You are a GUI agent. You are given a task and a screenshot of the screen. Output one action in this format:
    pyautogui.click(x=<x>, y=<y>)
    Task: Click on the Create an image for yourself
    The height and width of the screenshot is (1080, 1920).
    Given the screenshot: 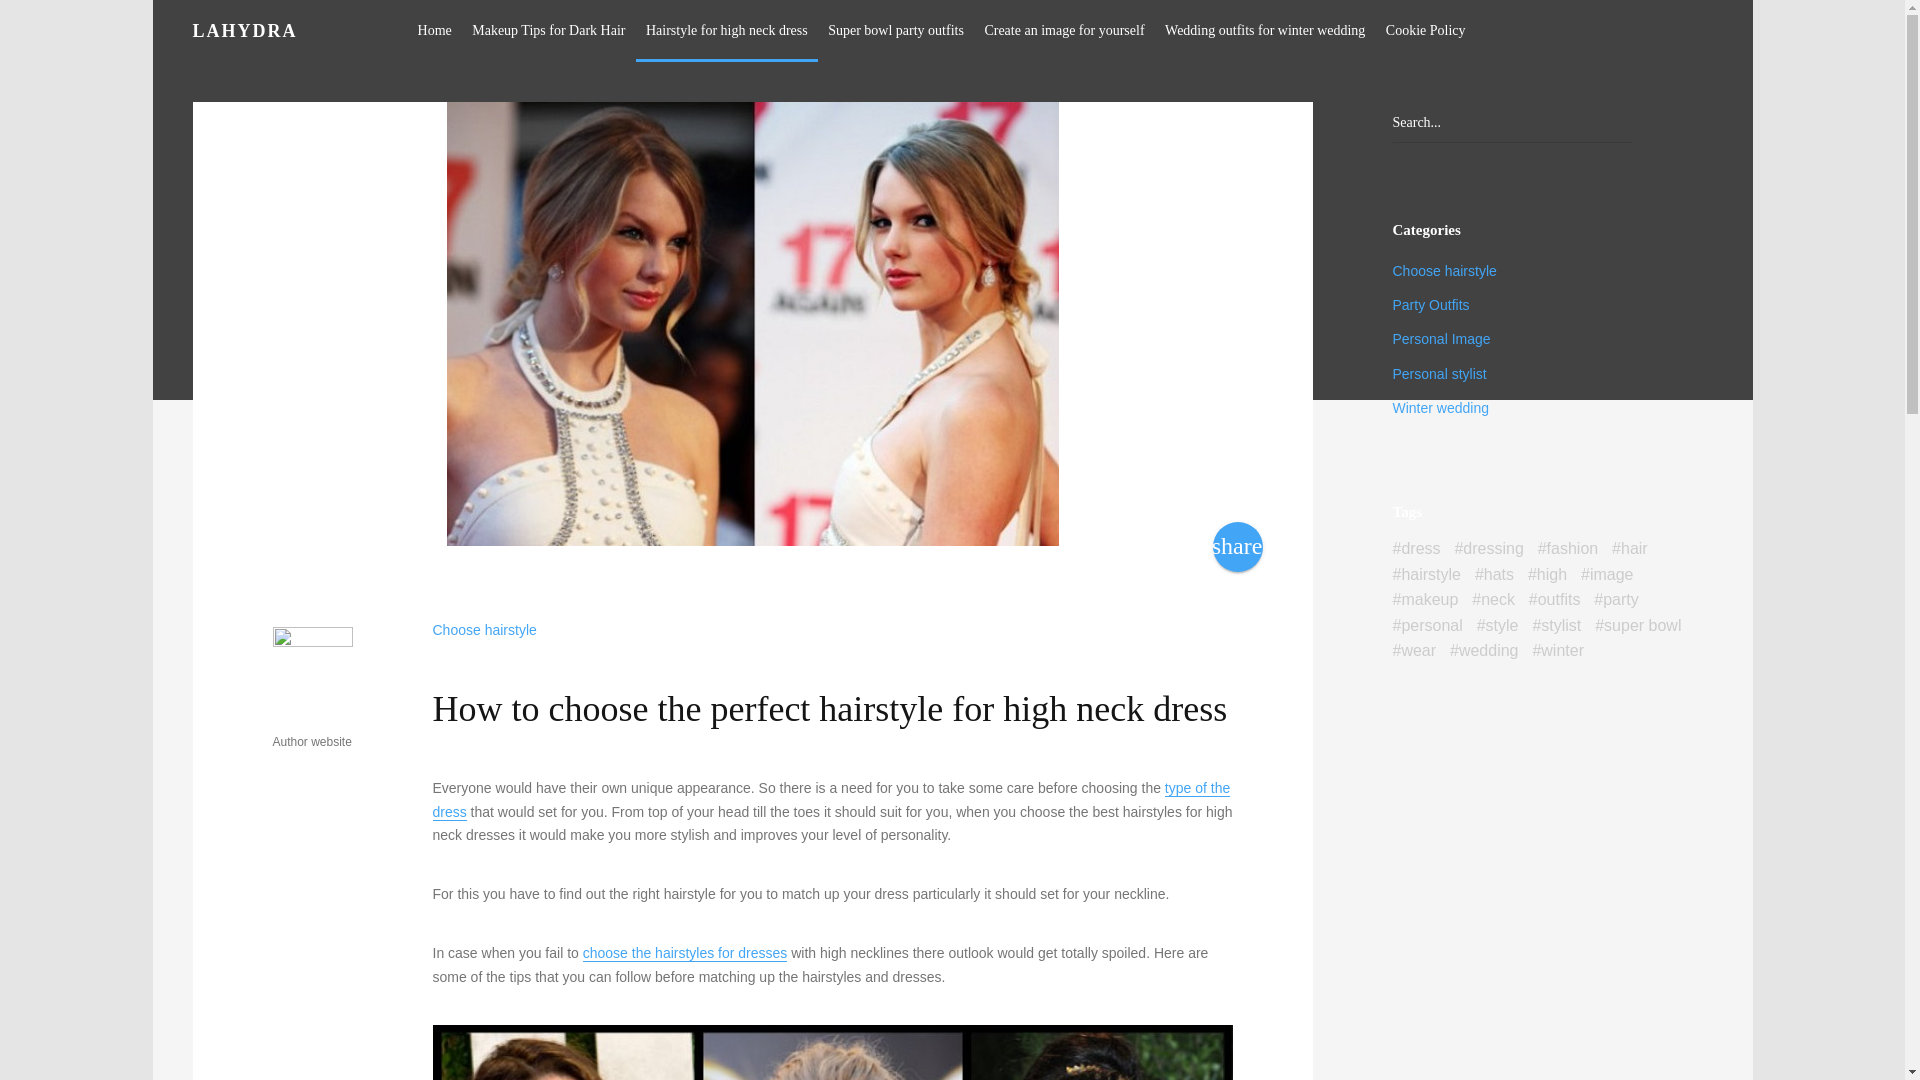 What is the action you would take?
    pyautogui.click(x=1063, y=30)
    